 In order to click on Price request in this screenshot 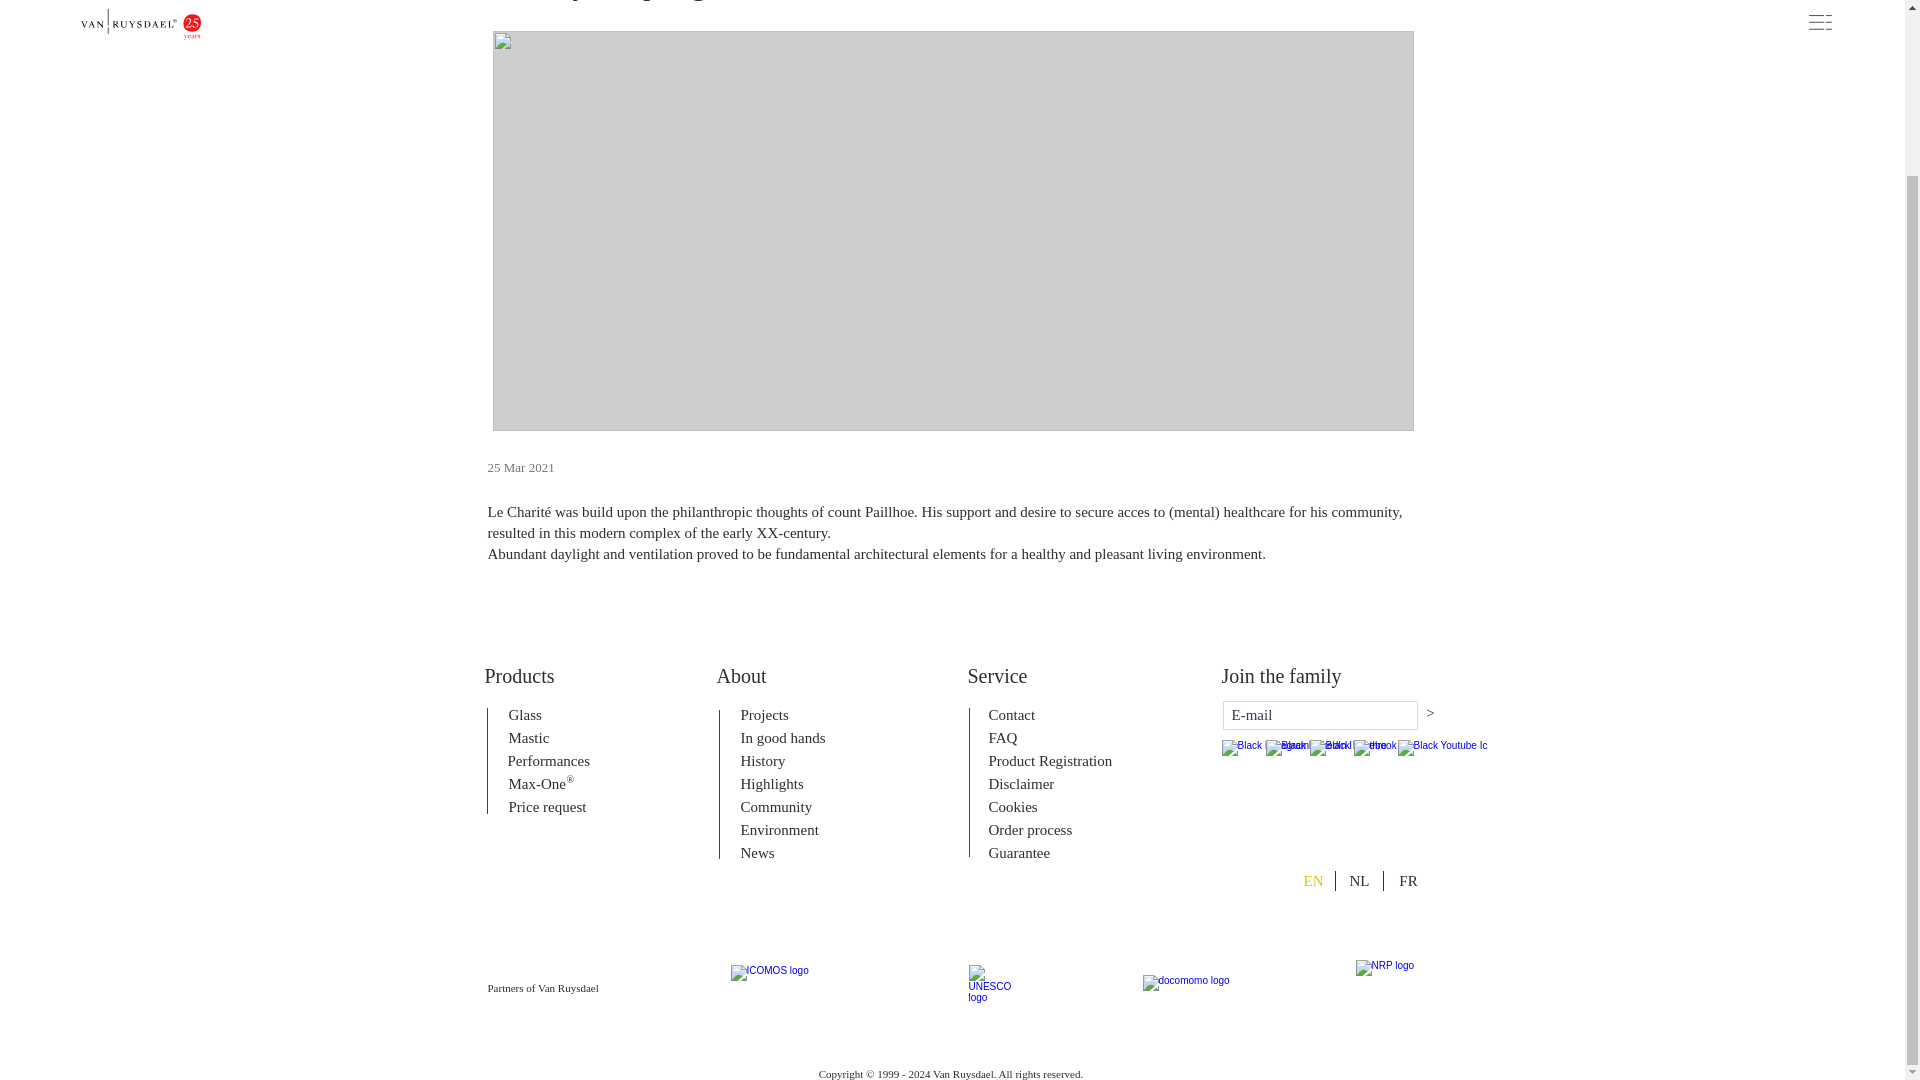, I will do `click(563, 806)`.